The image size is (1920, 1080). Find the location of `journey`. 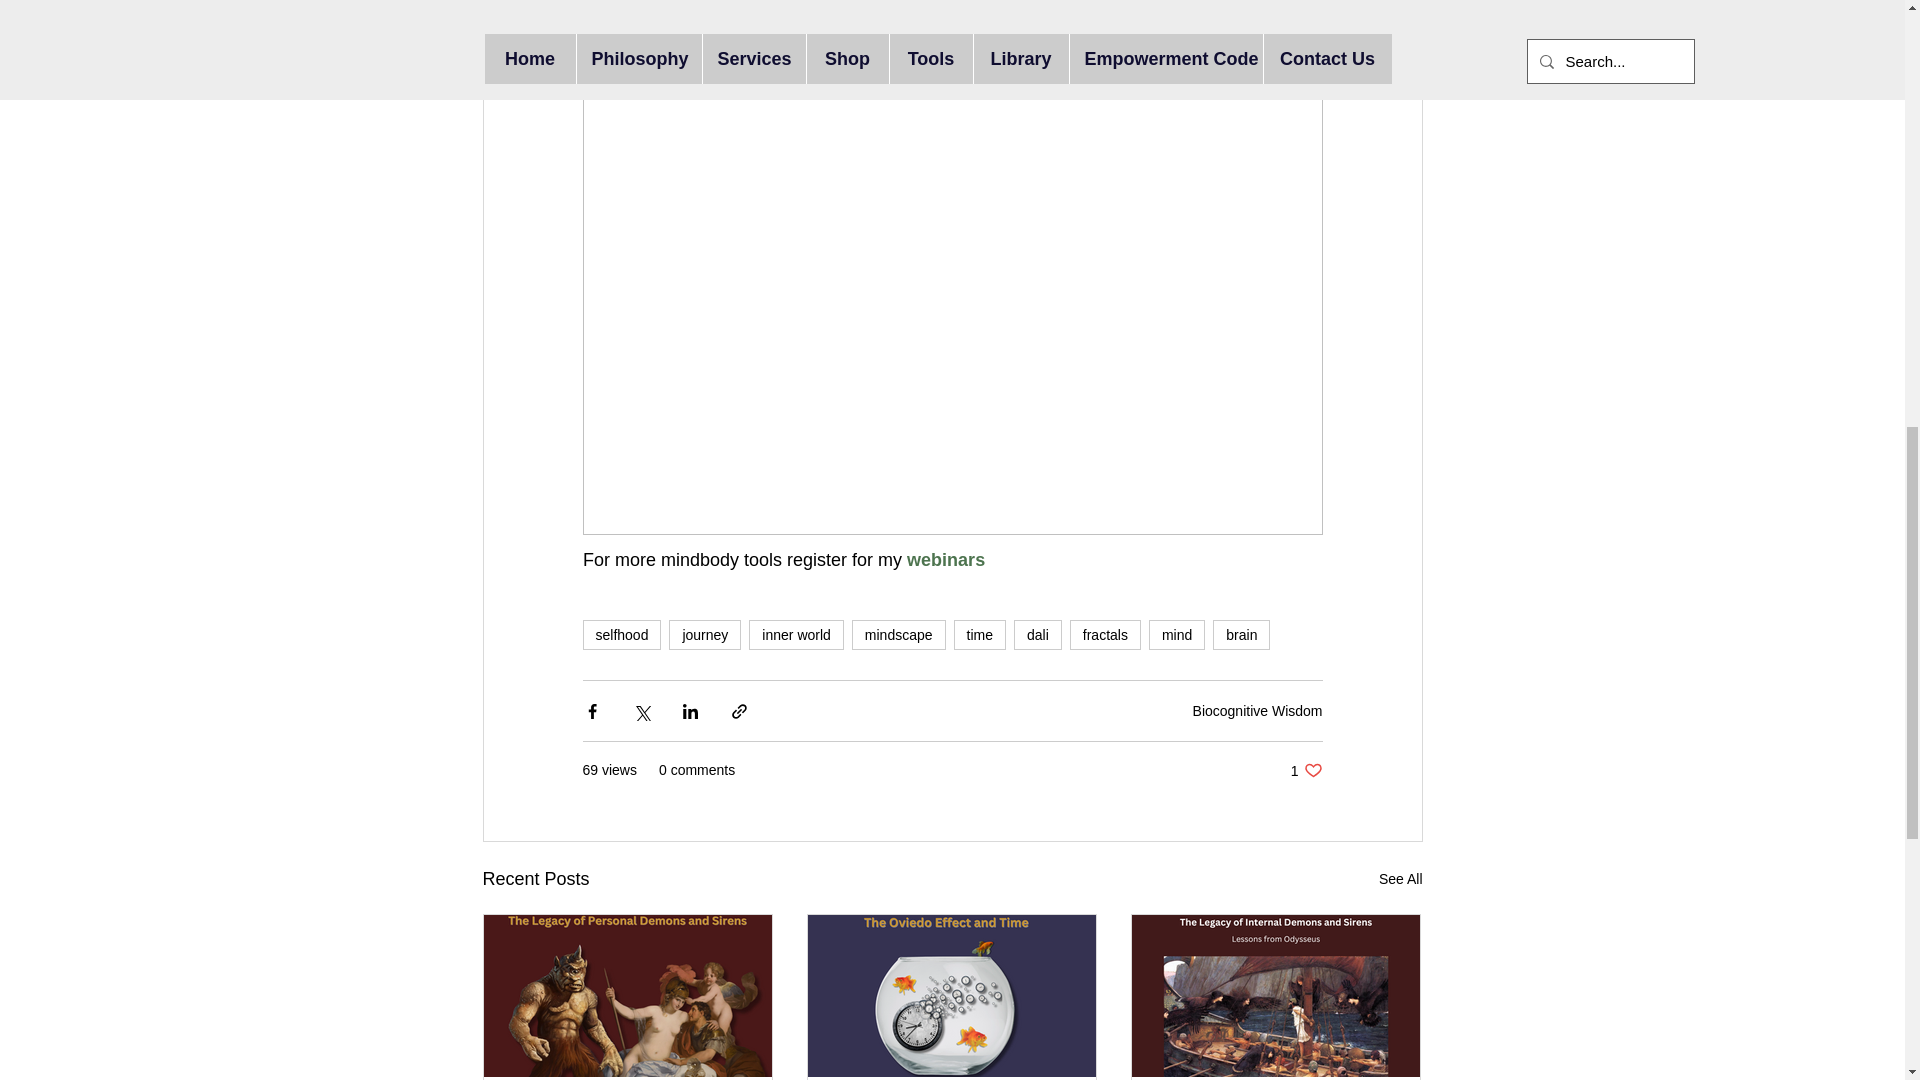

journey is located at coordinates (704, 634).